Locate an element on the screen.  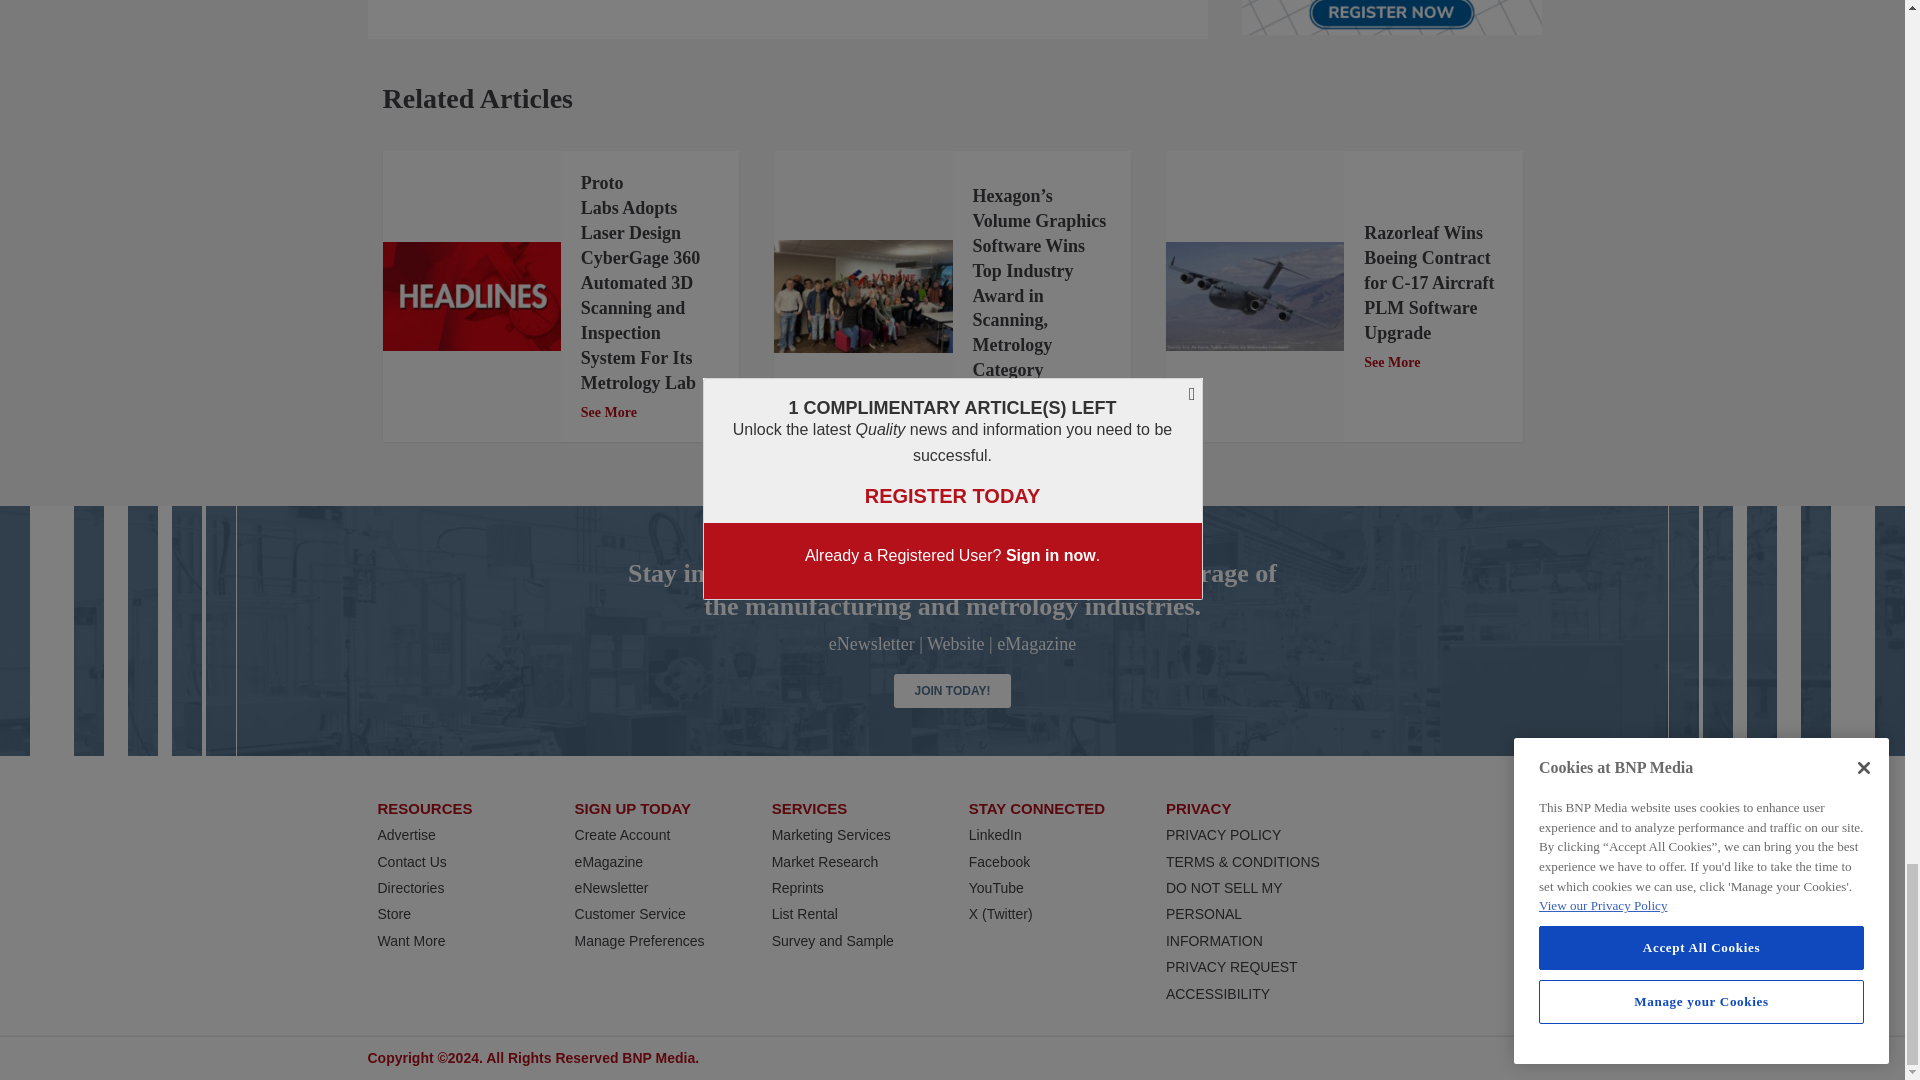
Headlines.jpg is located at coordinates (471, 296).